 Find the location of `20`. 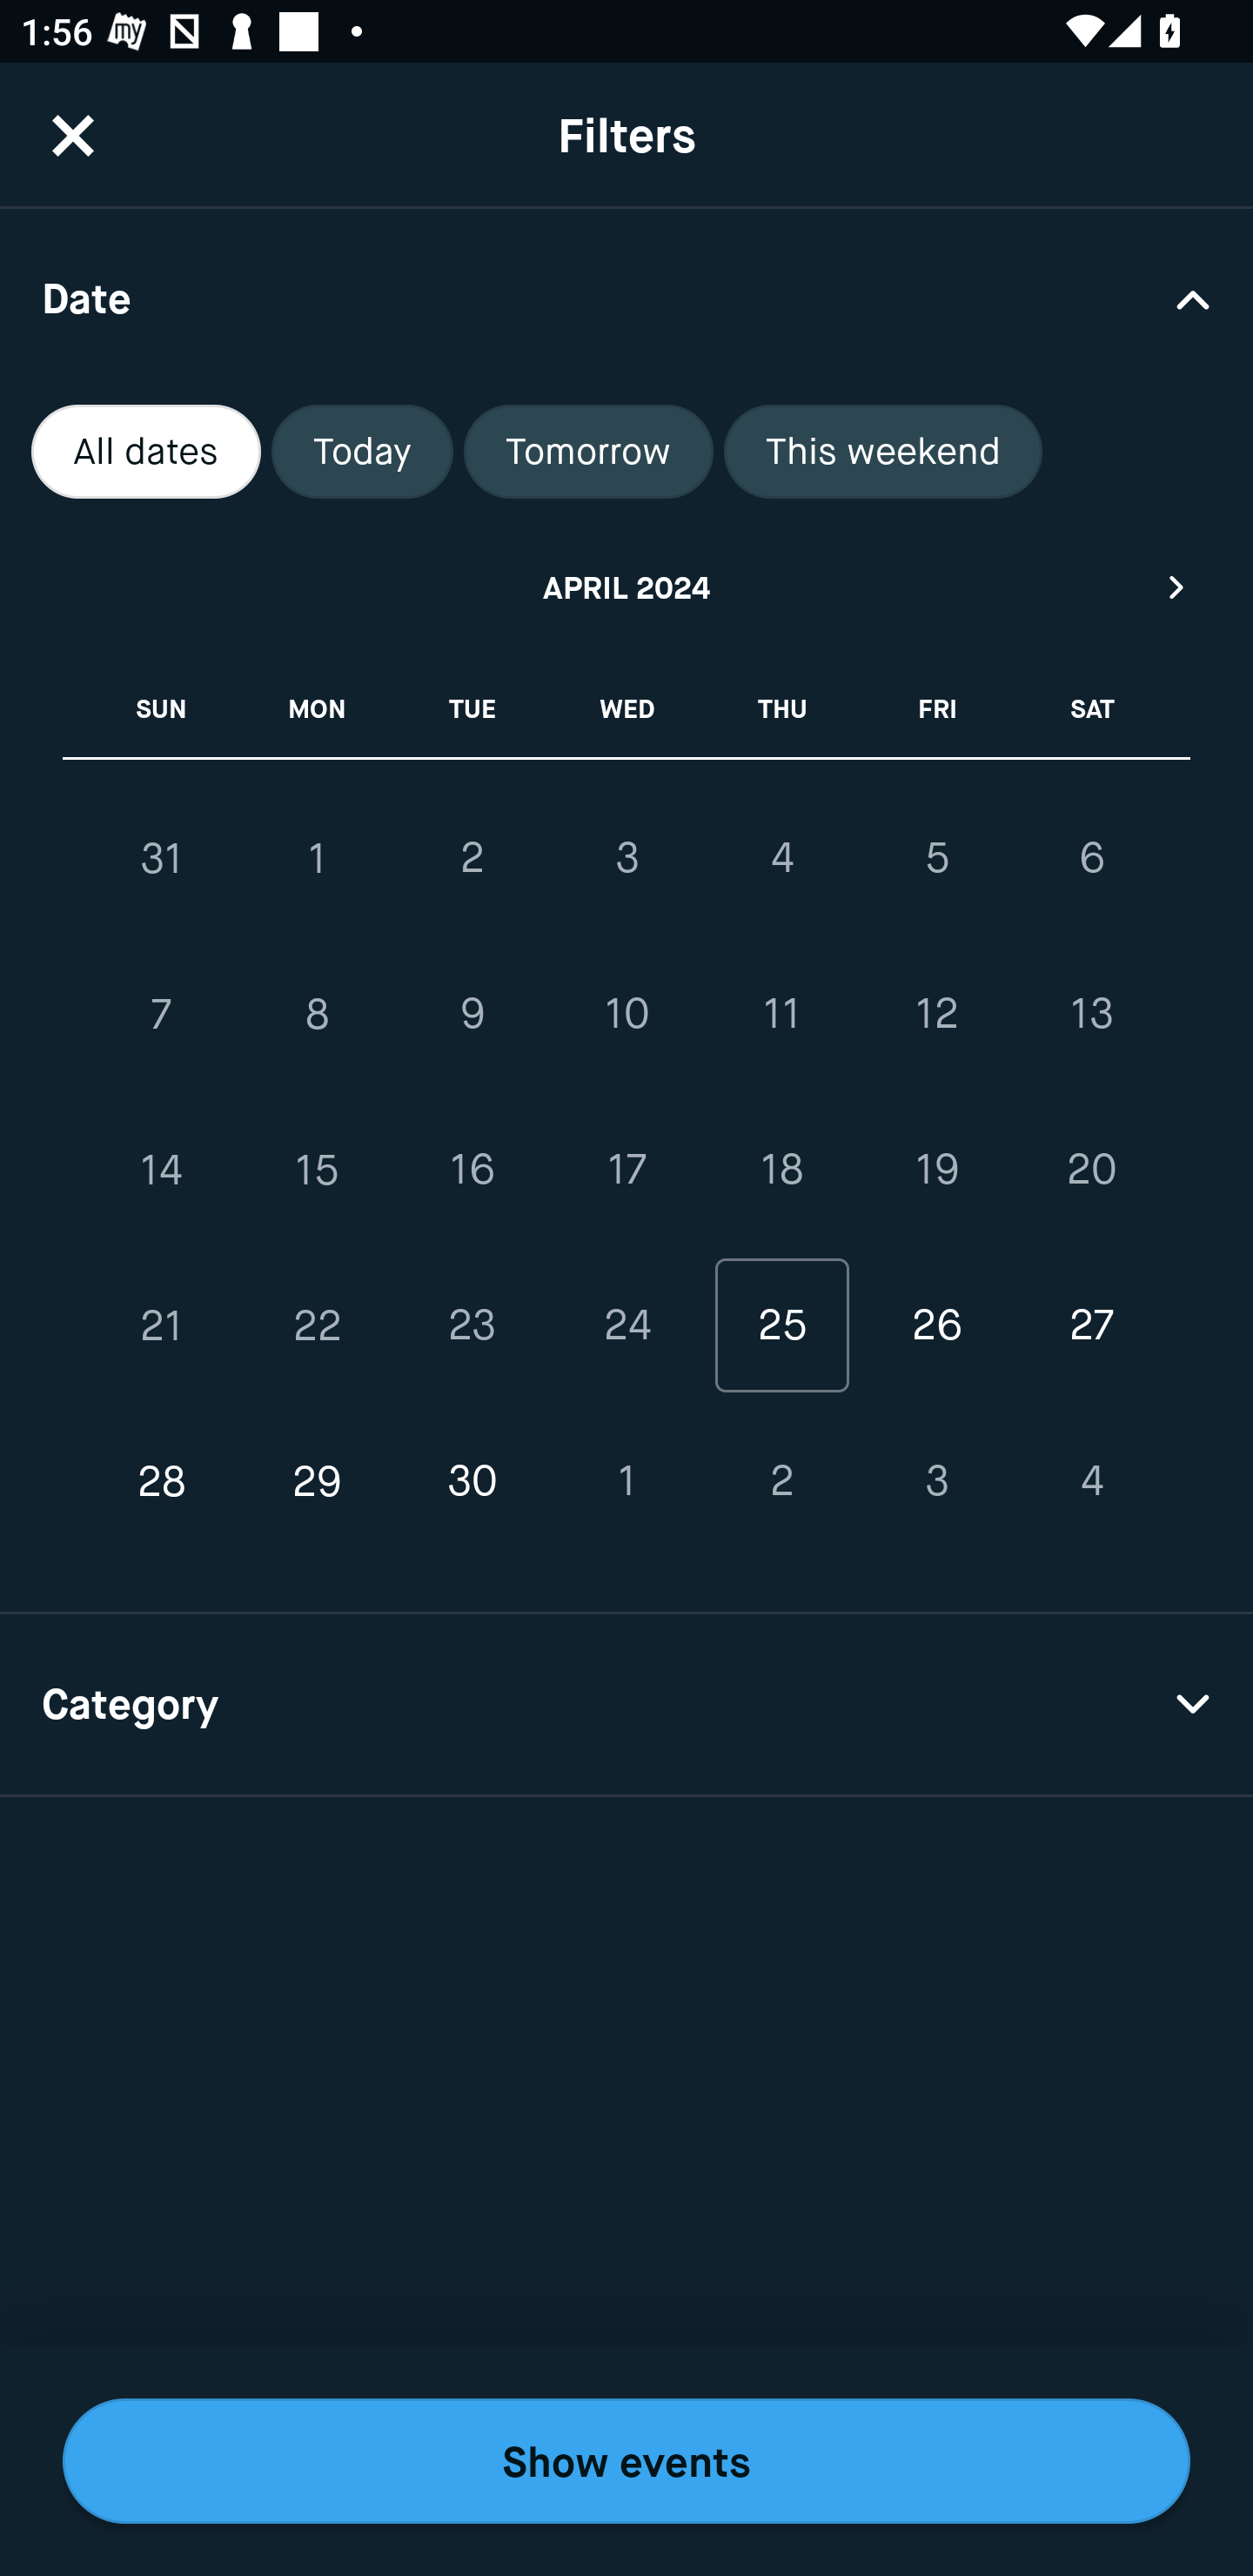

20 is located at coordinates (1091, 1170).